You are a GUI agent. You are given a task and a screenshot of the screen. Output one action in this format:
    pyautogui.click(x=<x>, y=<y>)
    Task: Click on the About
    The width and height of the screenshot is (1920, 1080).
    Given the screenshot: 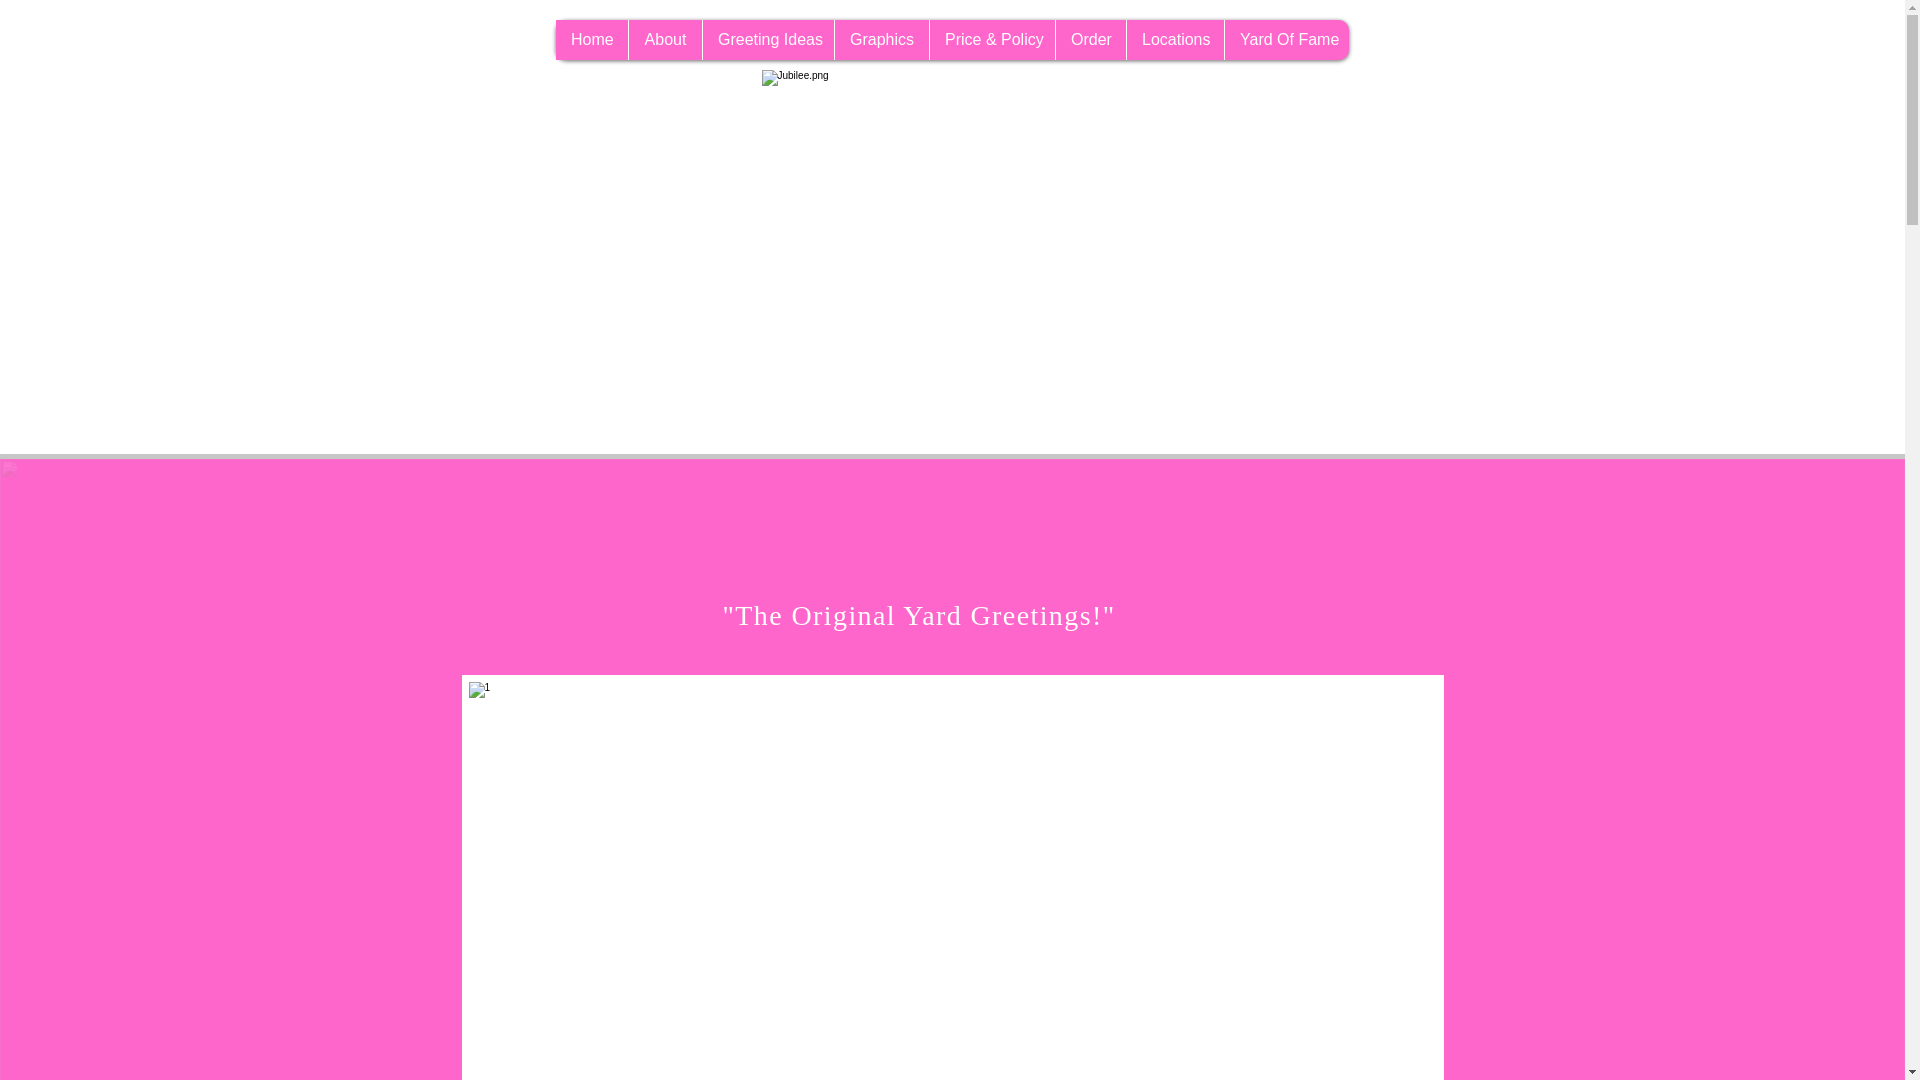 What is the action you would take?
    pyautogui.click(x=664, y=40)
    